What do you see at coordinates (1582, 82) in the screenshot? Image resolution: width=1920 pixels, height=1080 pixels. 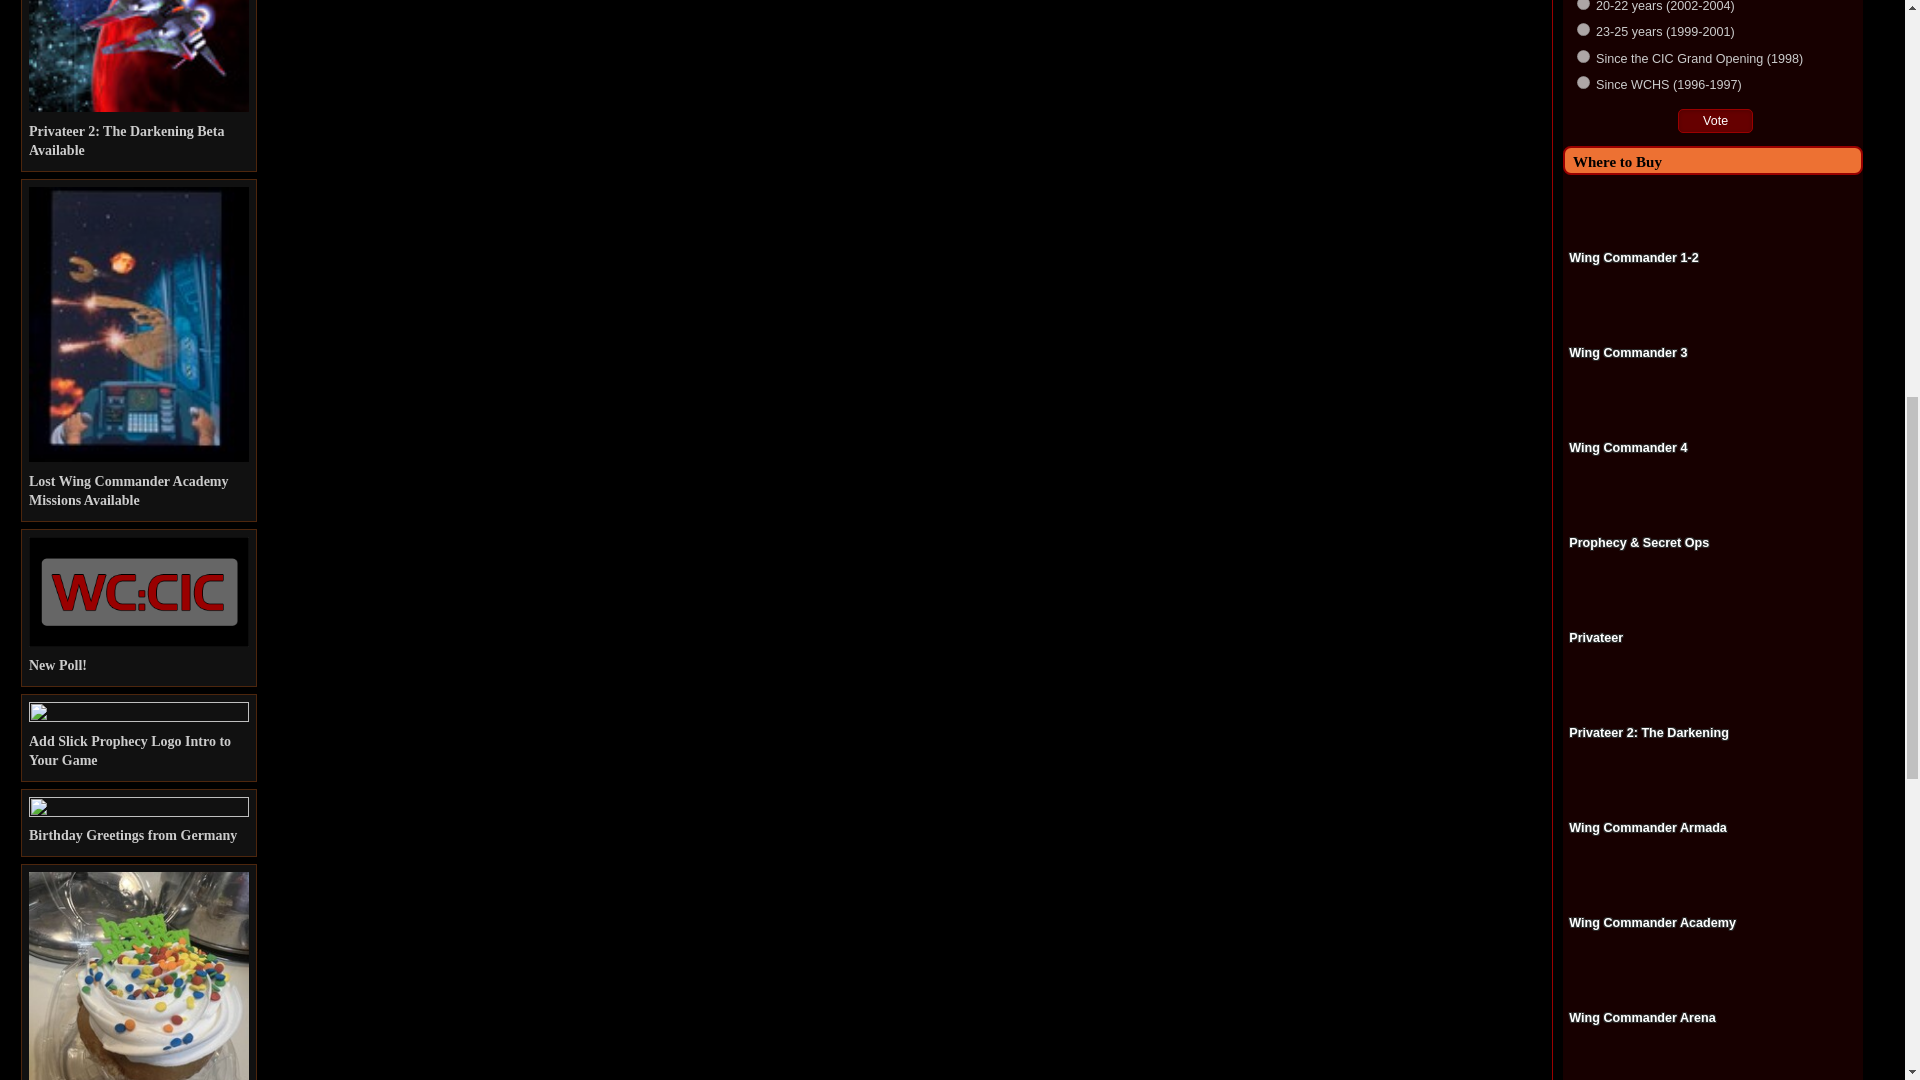 I see `10` at bounding box center [1582, 82].